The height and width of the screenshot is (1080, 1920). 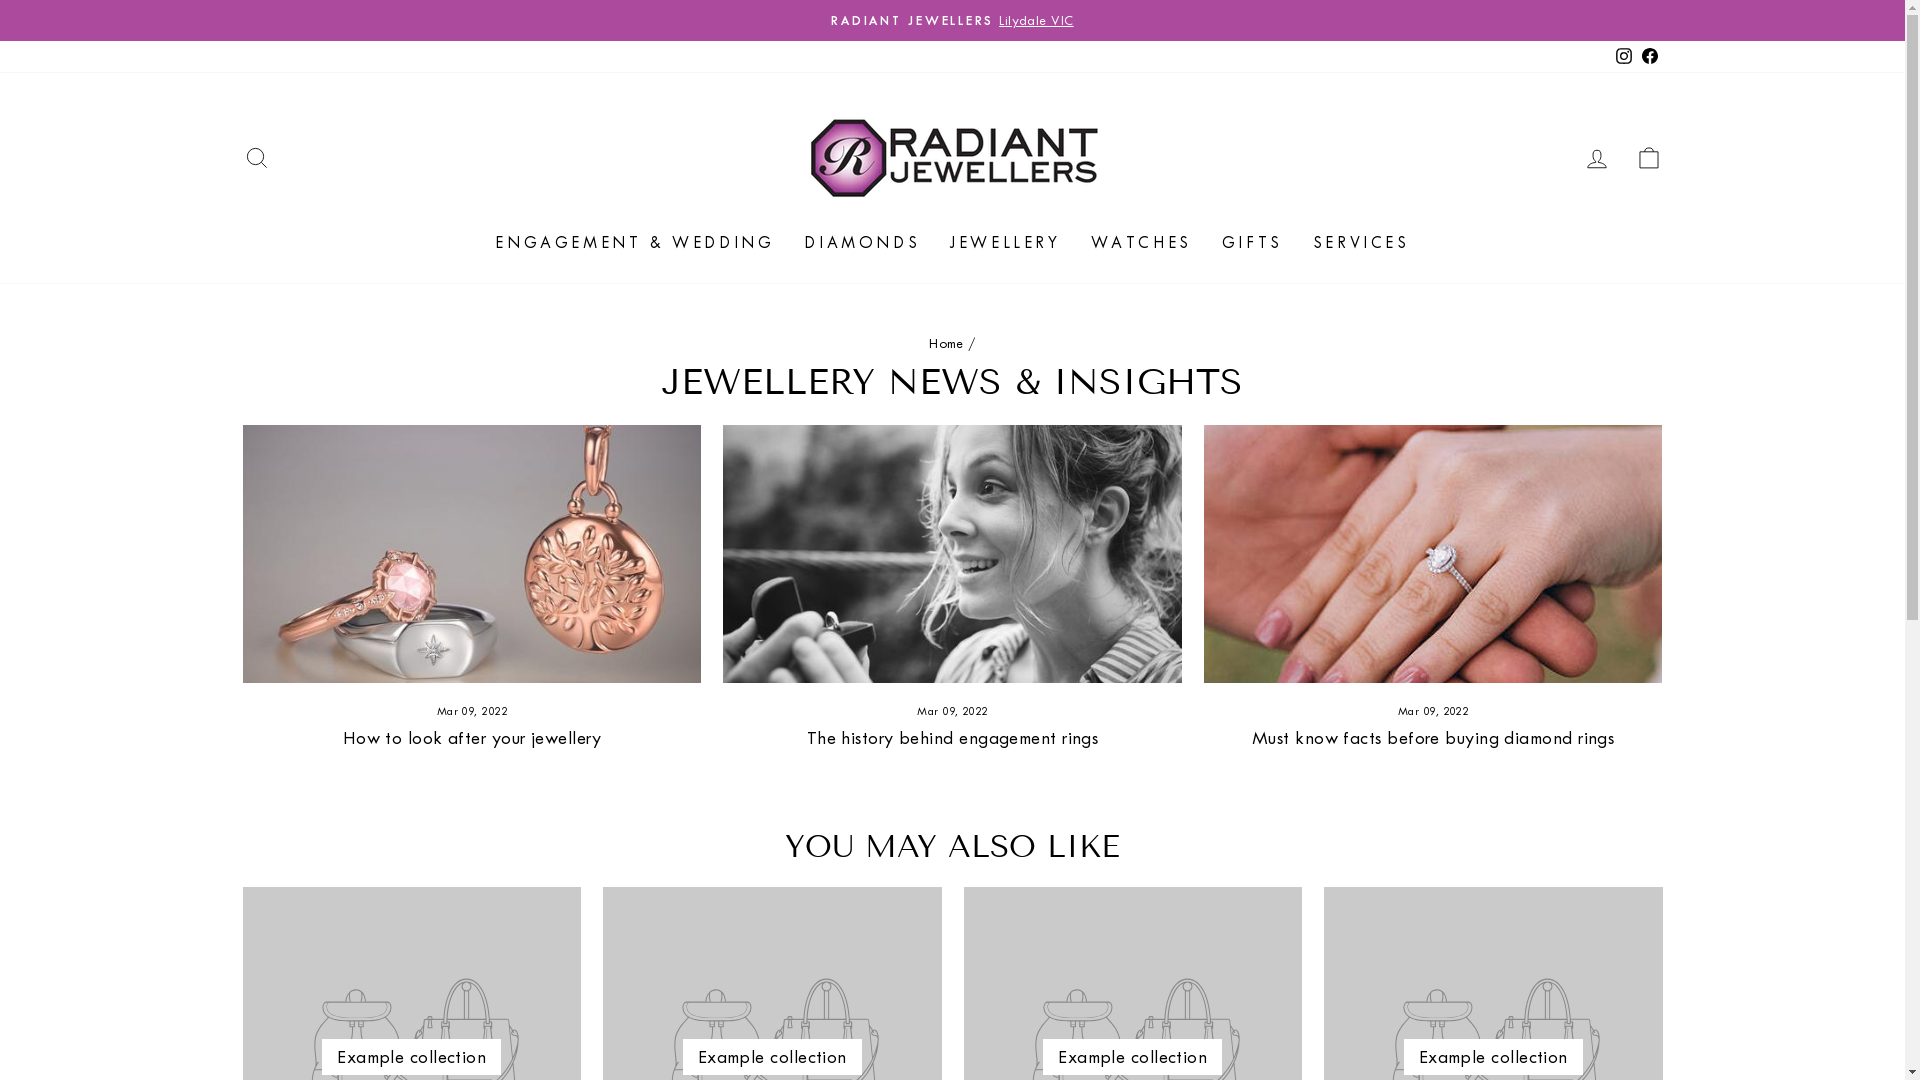 What do you see at coordinates (1649, 56) in the screenshot?
I see `Facebook` at bounding box center [1649, 56].